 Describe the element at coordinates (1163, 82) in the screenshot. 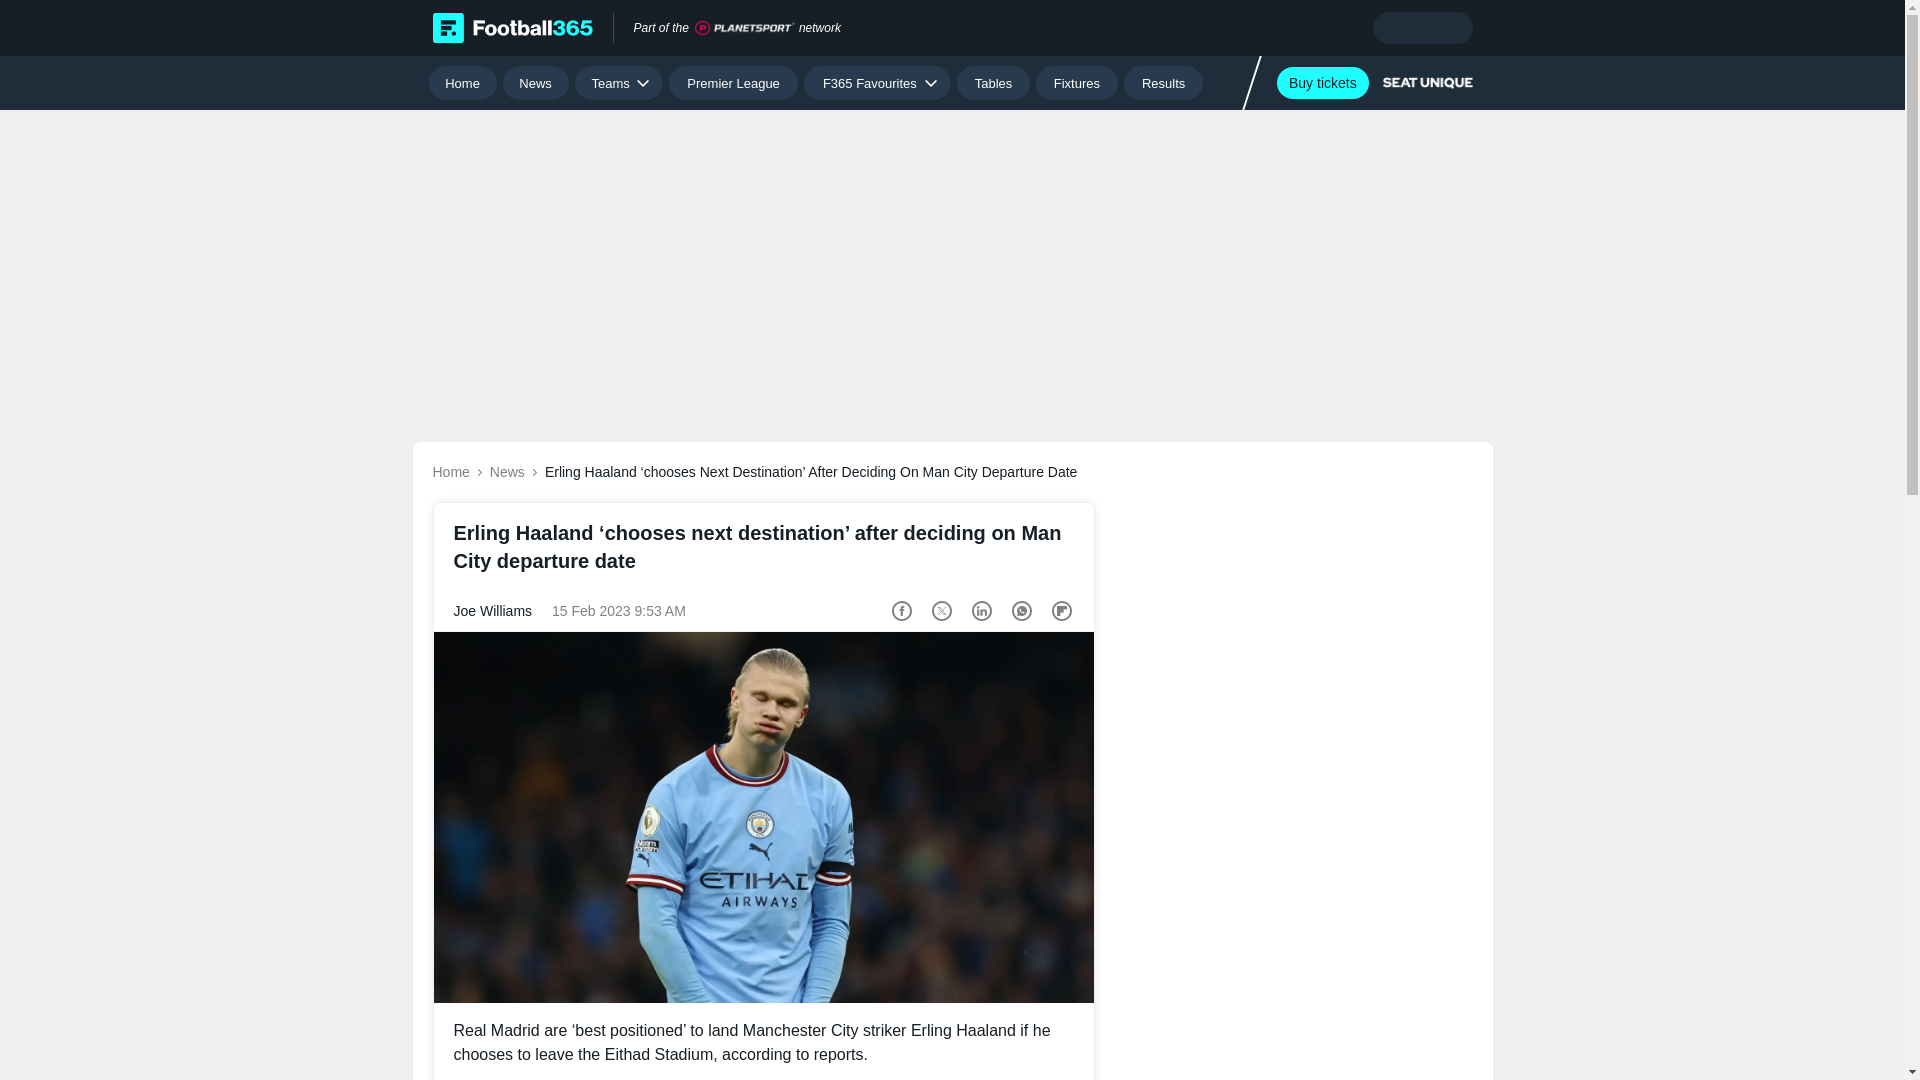

I see `Results` at that location.